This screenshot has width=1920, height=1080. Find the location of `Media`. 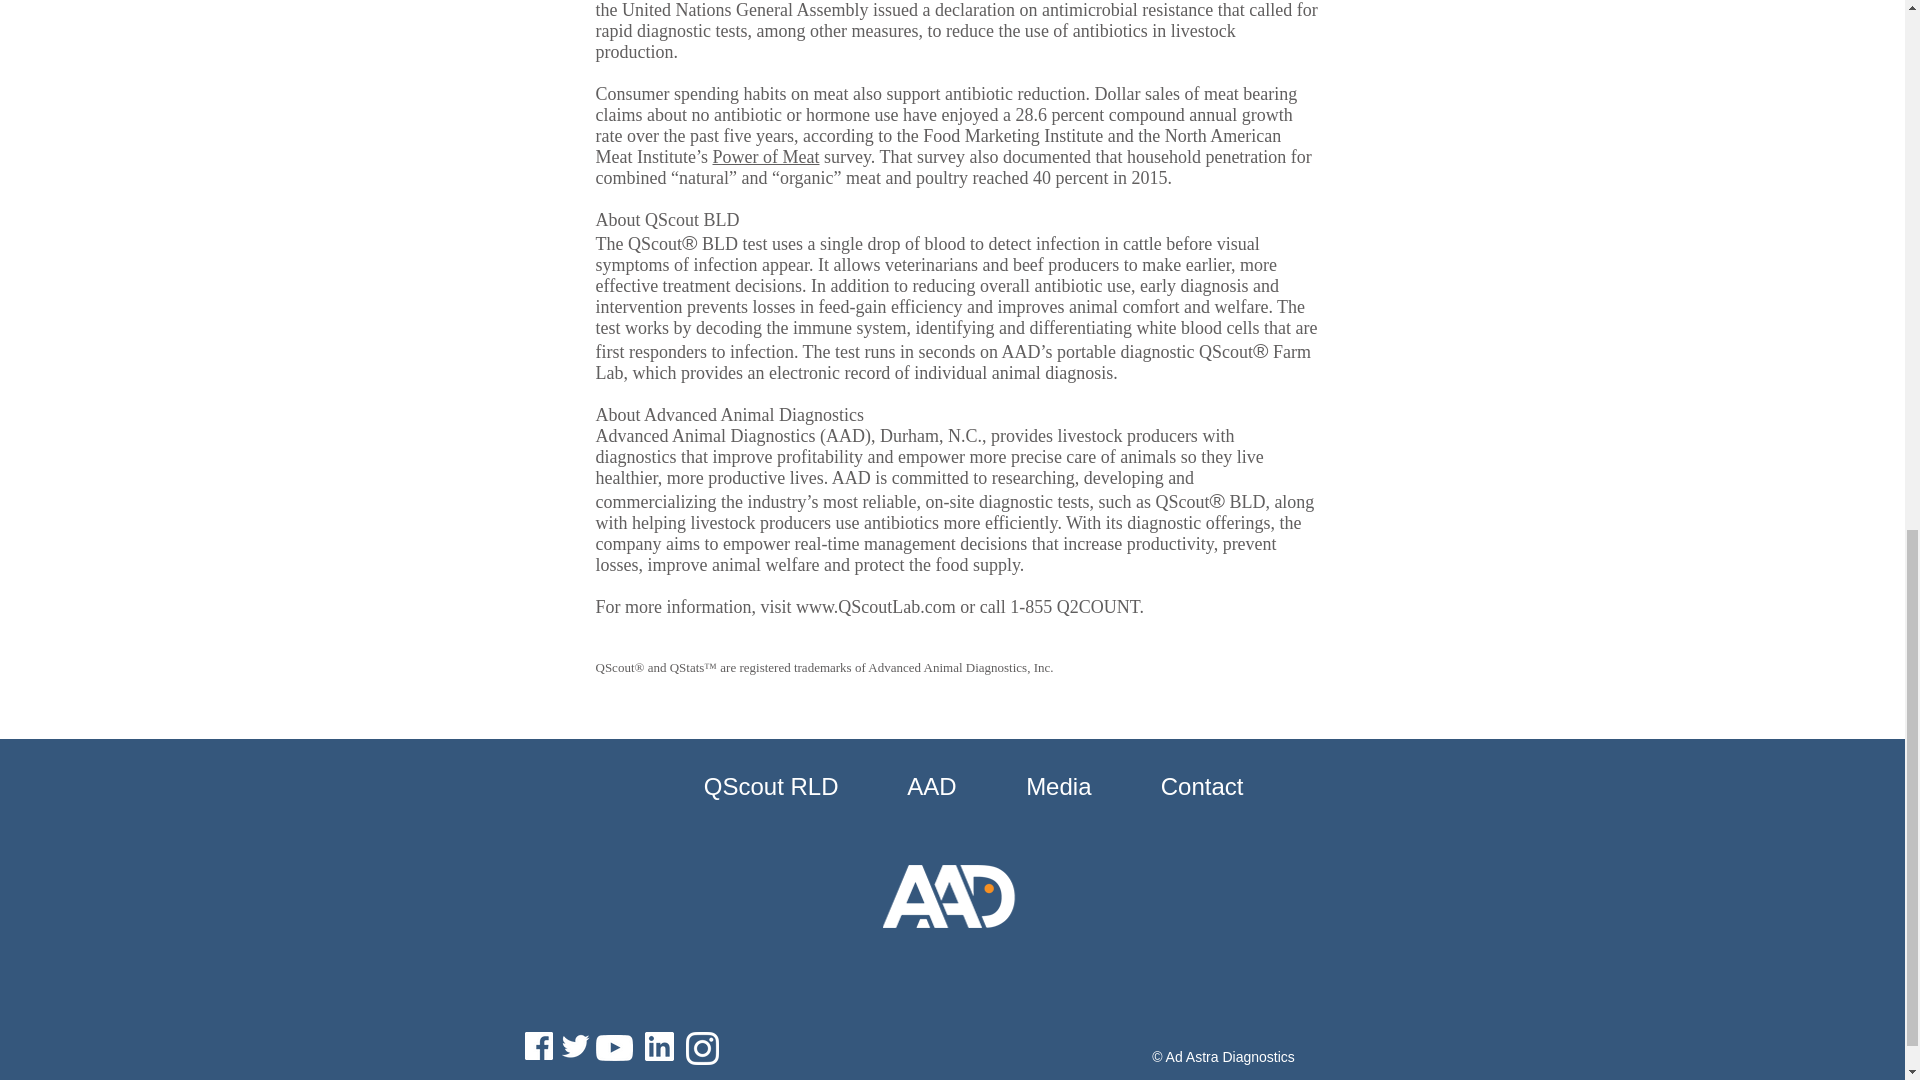

Media is located at coordinates (1032, 786).